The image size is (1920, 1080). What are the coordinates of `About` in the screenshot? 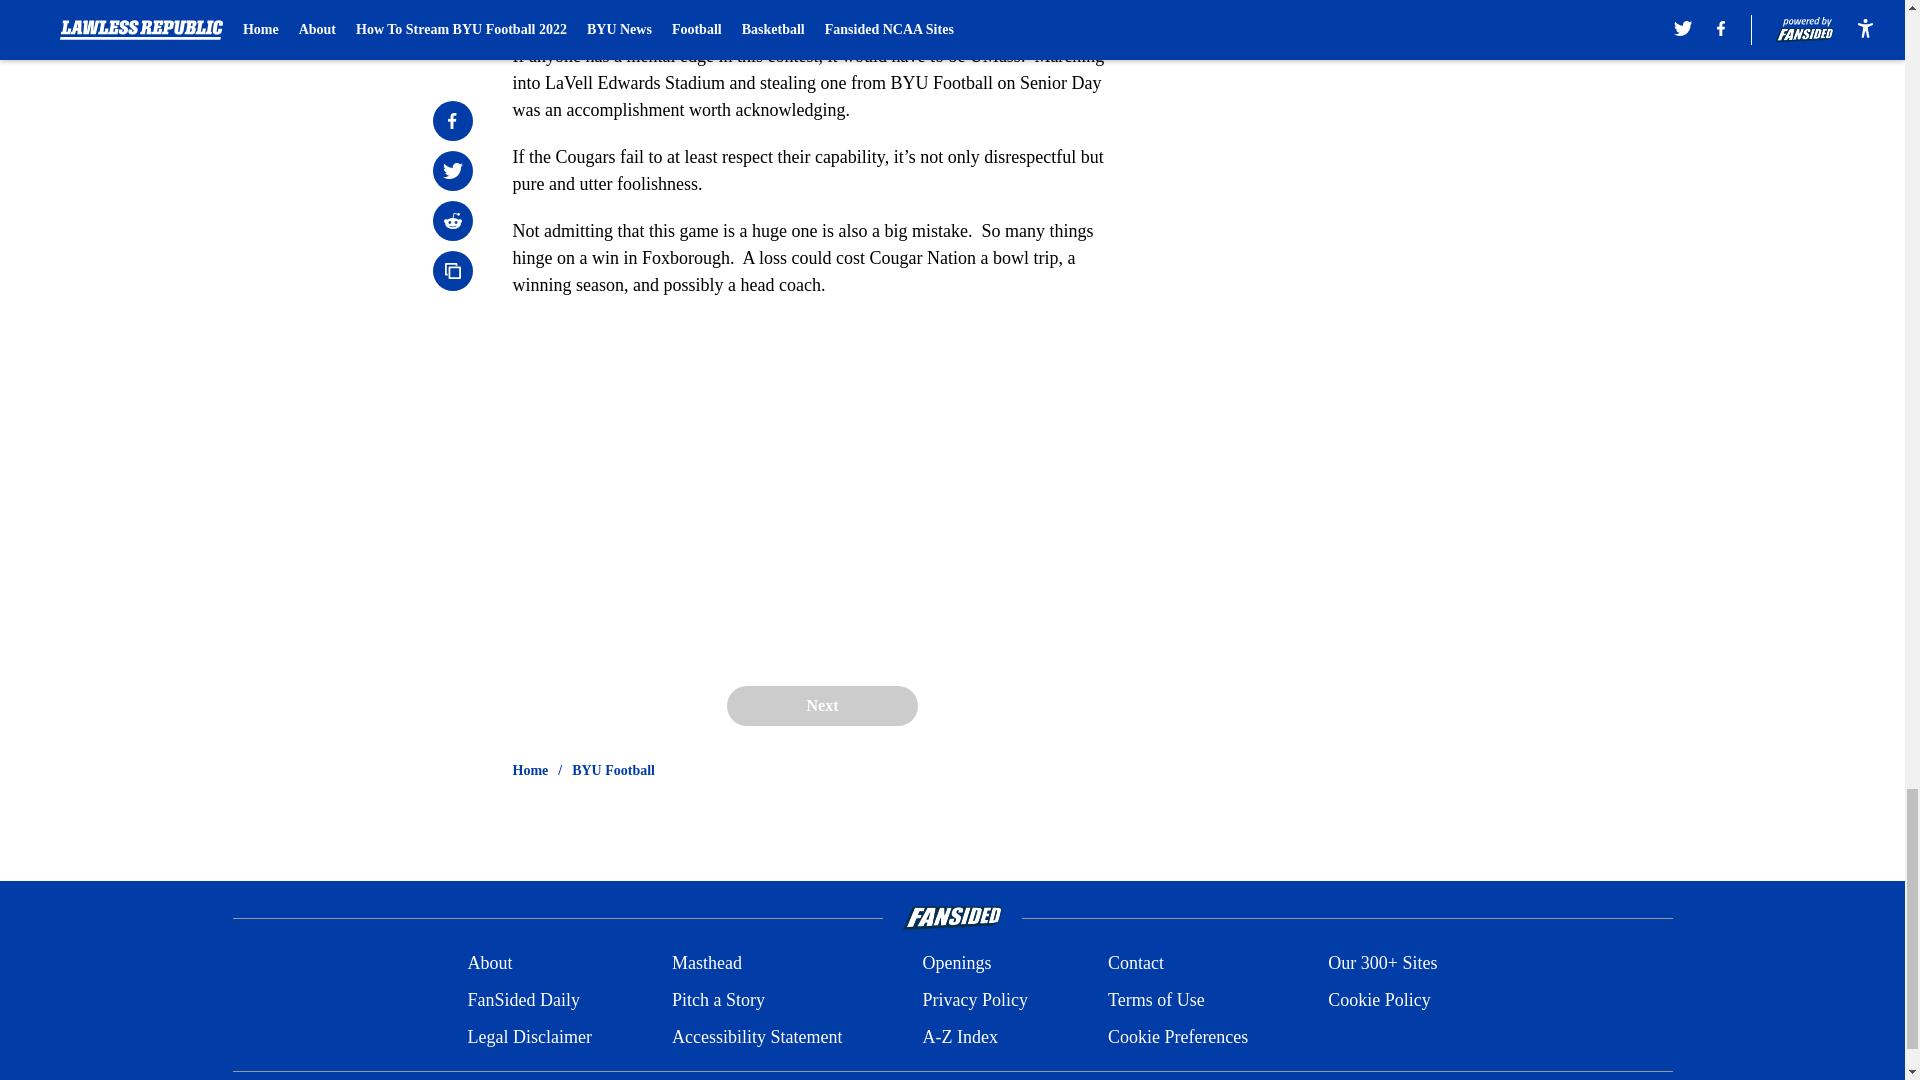 It's located at (489, 964).